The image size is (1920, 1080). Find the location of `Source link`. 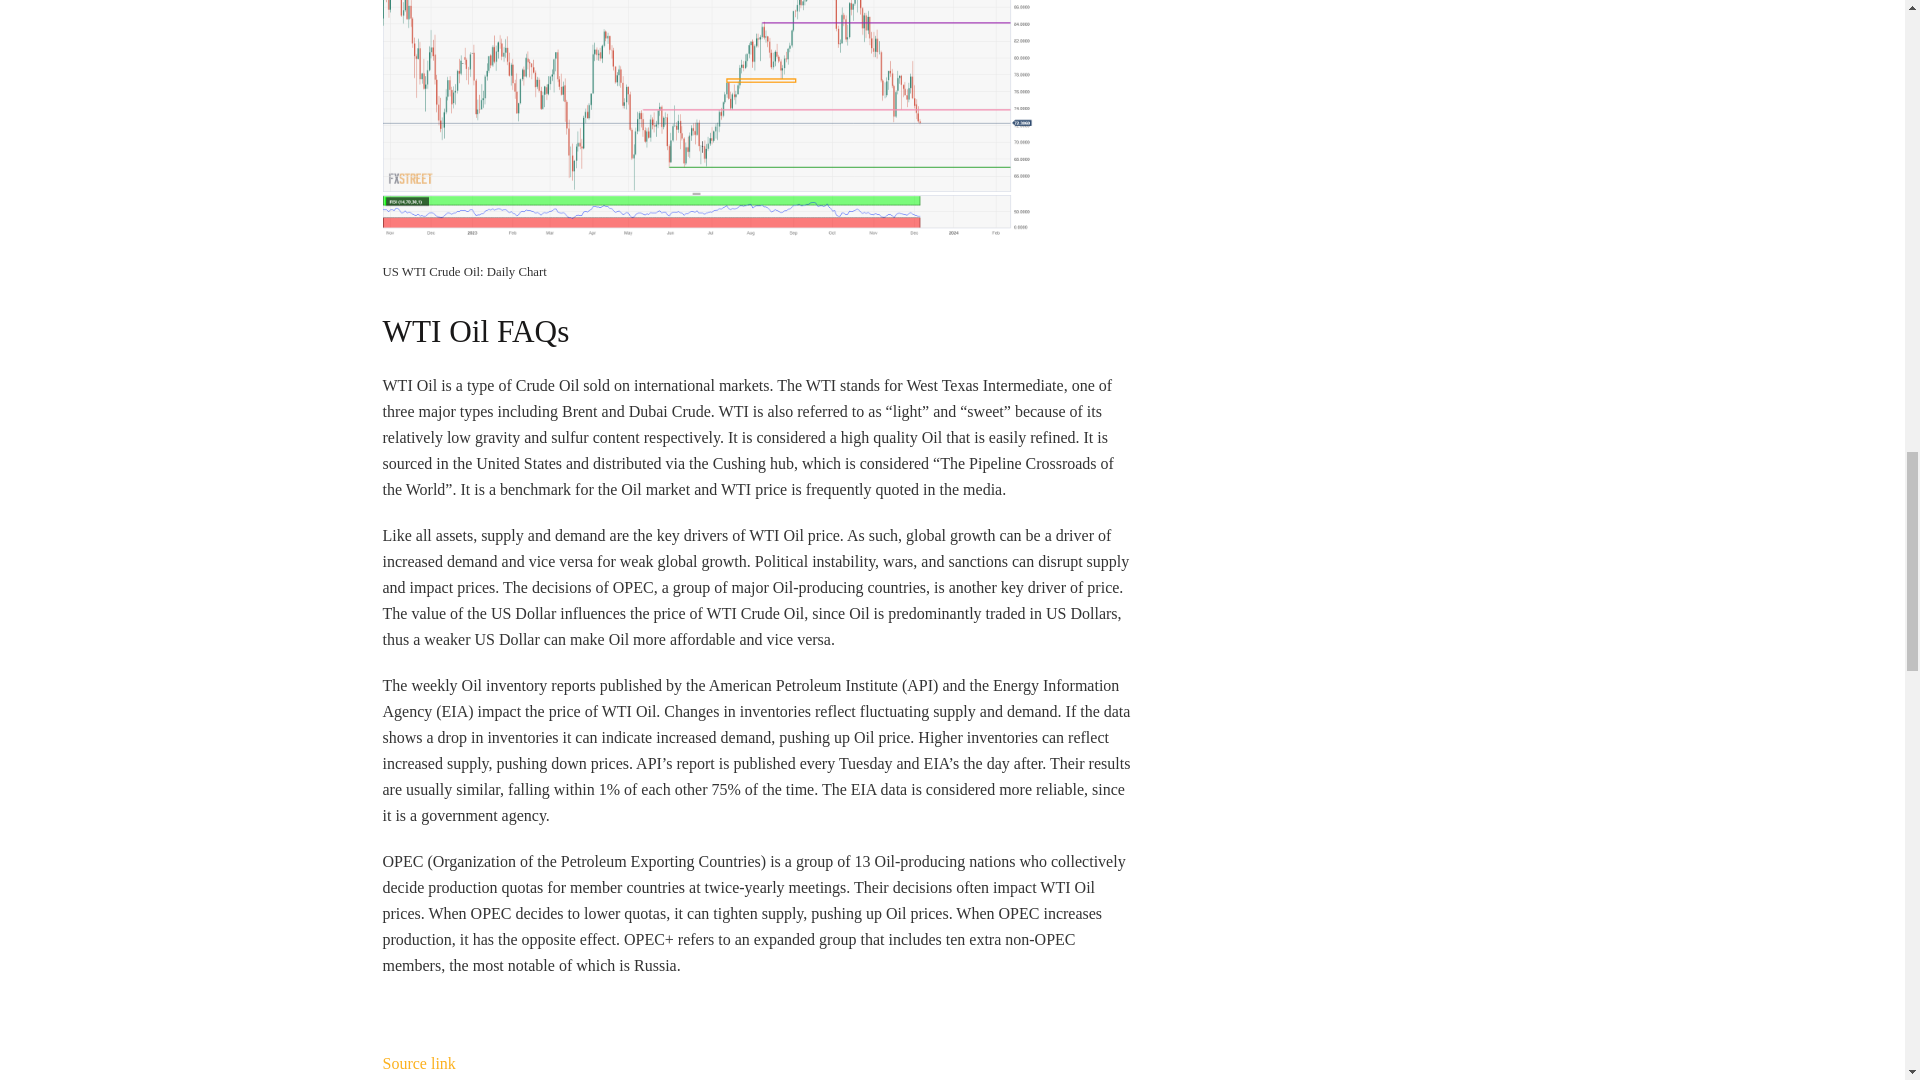

Source link is located at coordinates (418, 1064).